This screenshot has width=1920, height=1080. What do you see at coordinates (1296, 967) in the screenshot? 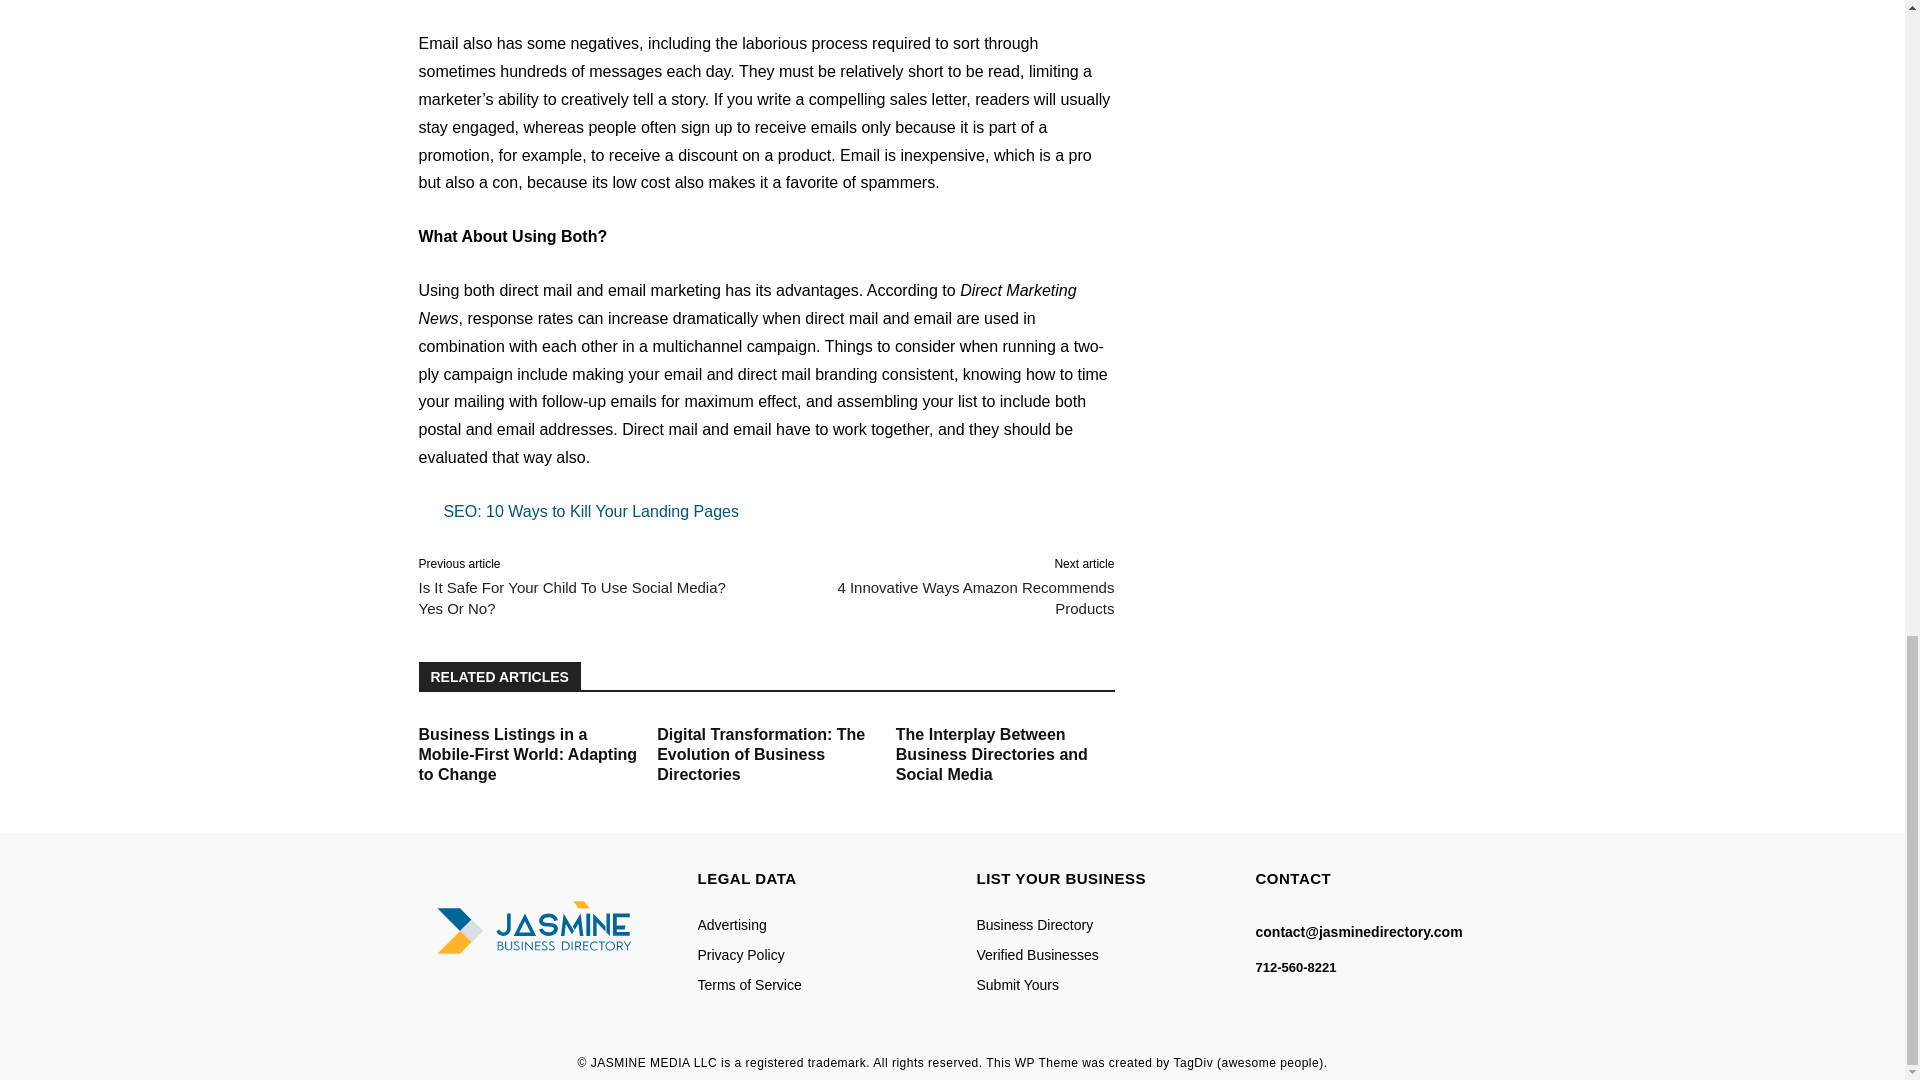
I see `712-560-8221` at bounding box center [1296, 967].